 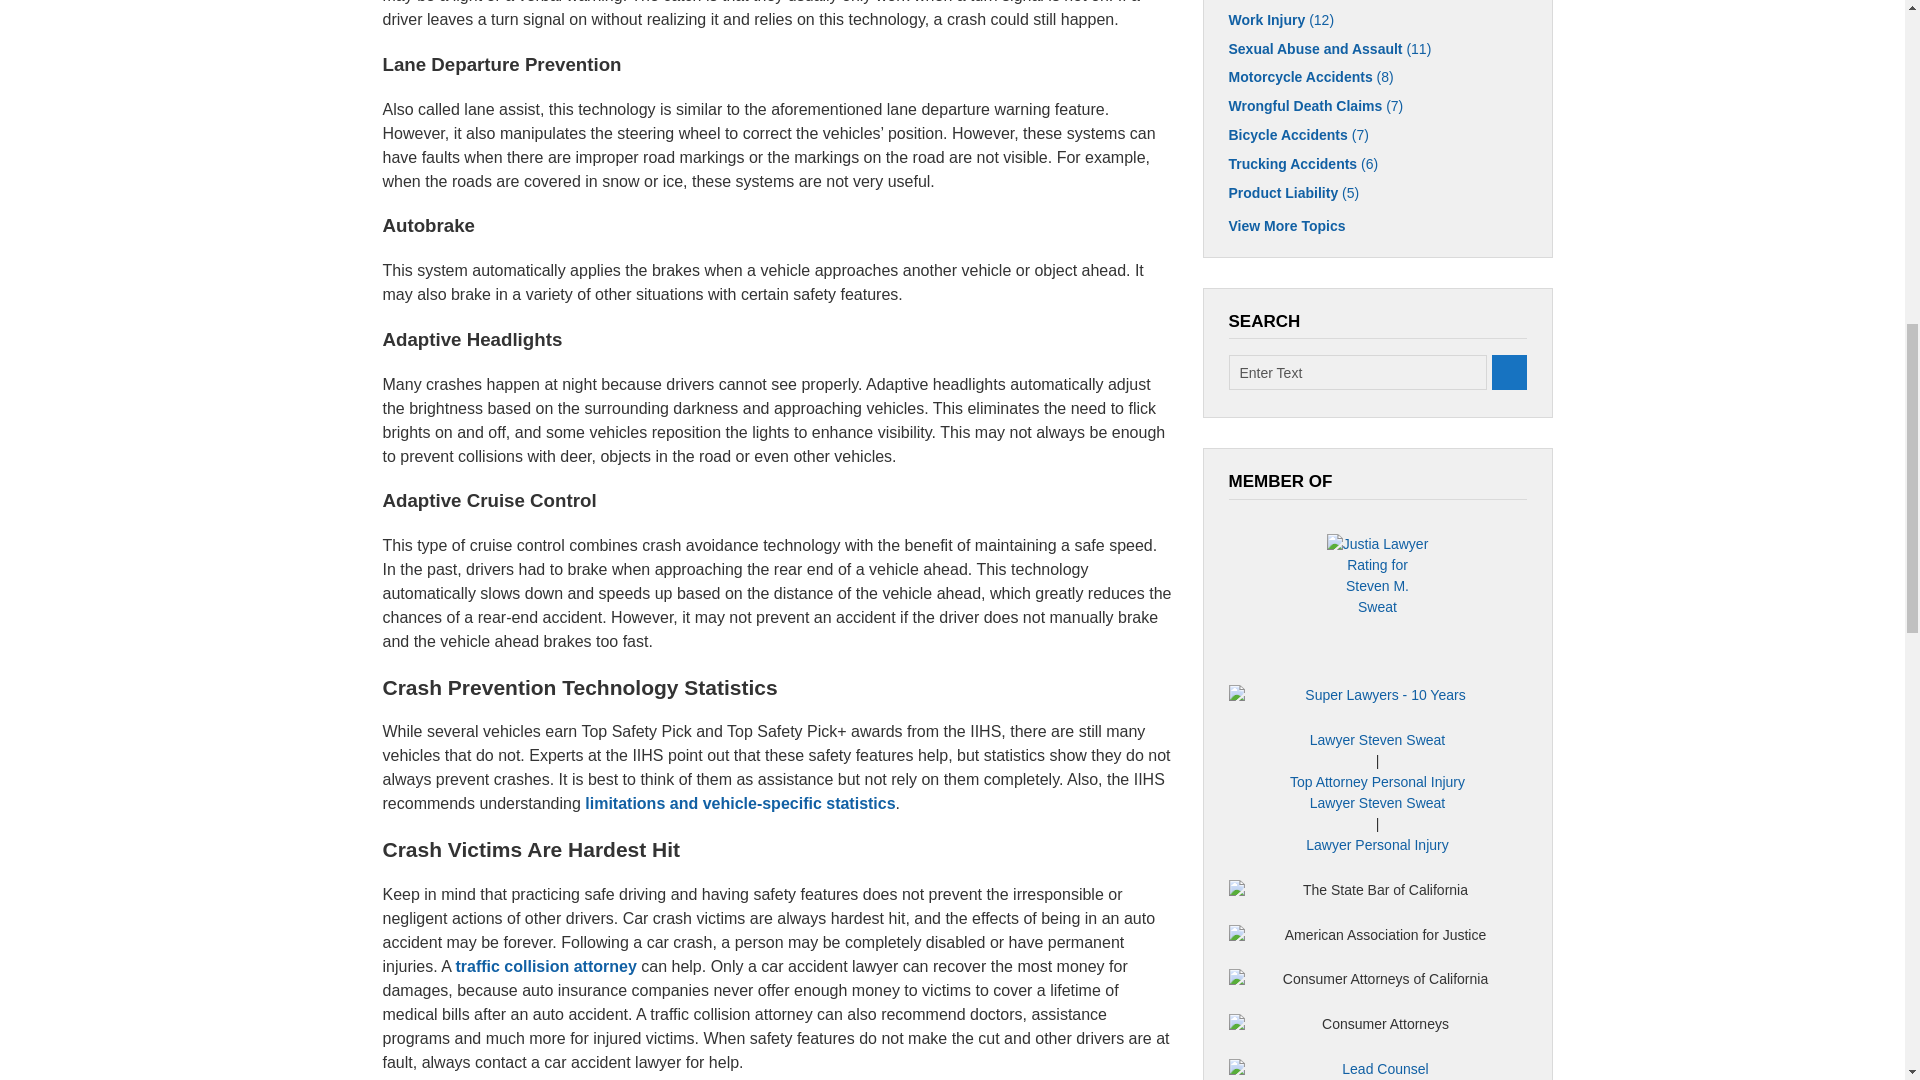 What do you see at coordinates (545, 966) in the screenshot?
I see `Traffic Accident Lawyer Los Angeles` at bounding box center [545, 966].